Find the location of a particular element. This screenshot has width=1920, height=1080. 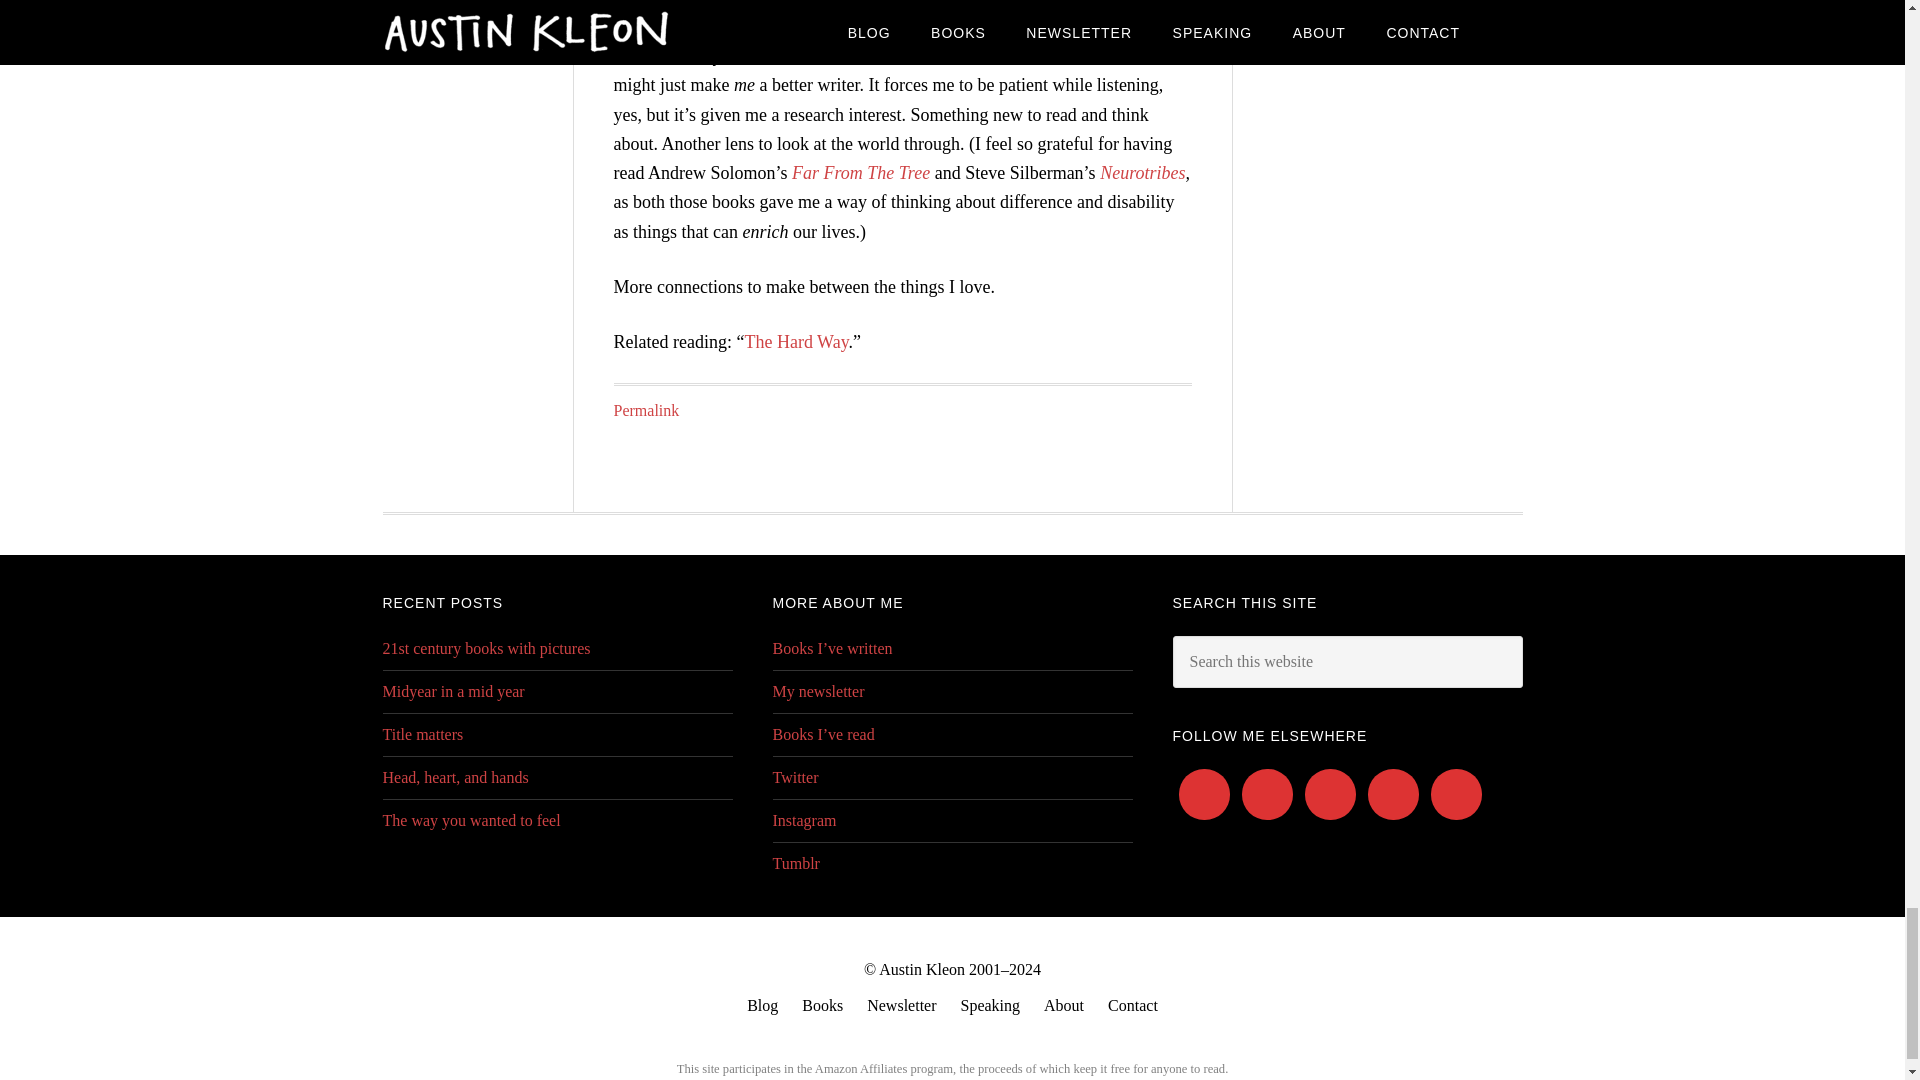

Permalink is located at coordinates (646, 410).